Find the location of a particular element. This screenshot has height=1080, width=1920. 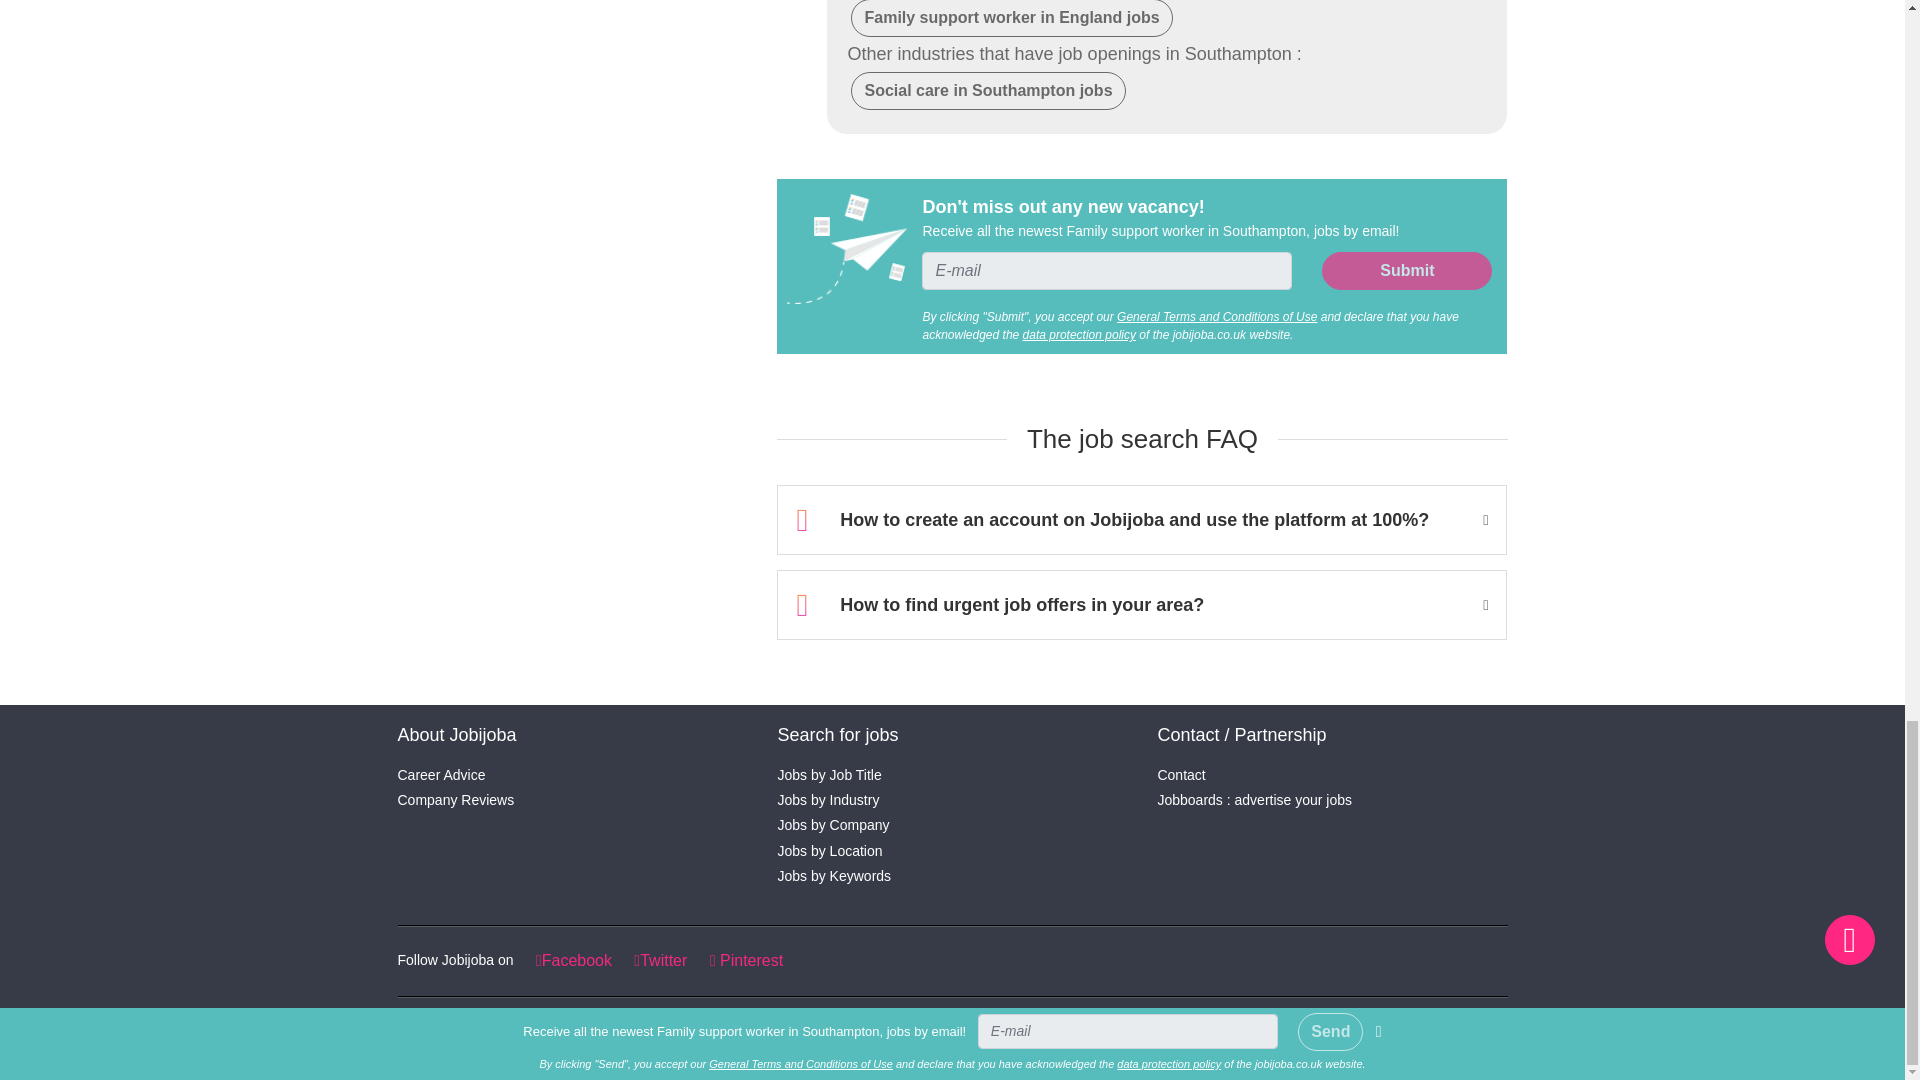

Submit is located at coordinates (1406, 270).